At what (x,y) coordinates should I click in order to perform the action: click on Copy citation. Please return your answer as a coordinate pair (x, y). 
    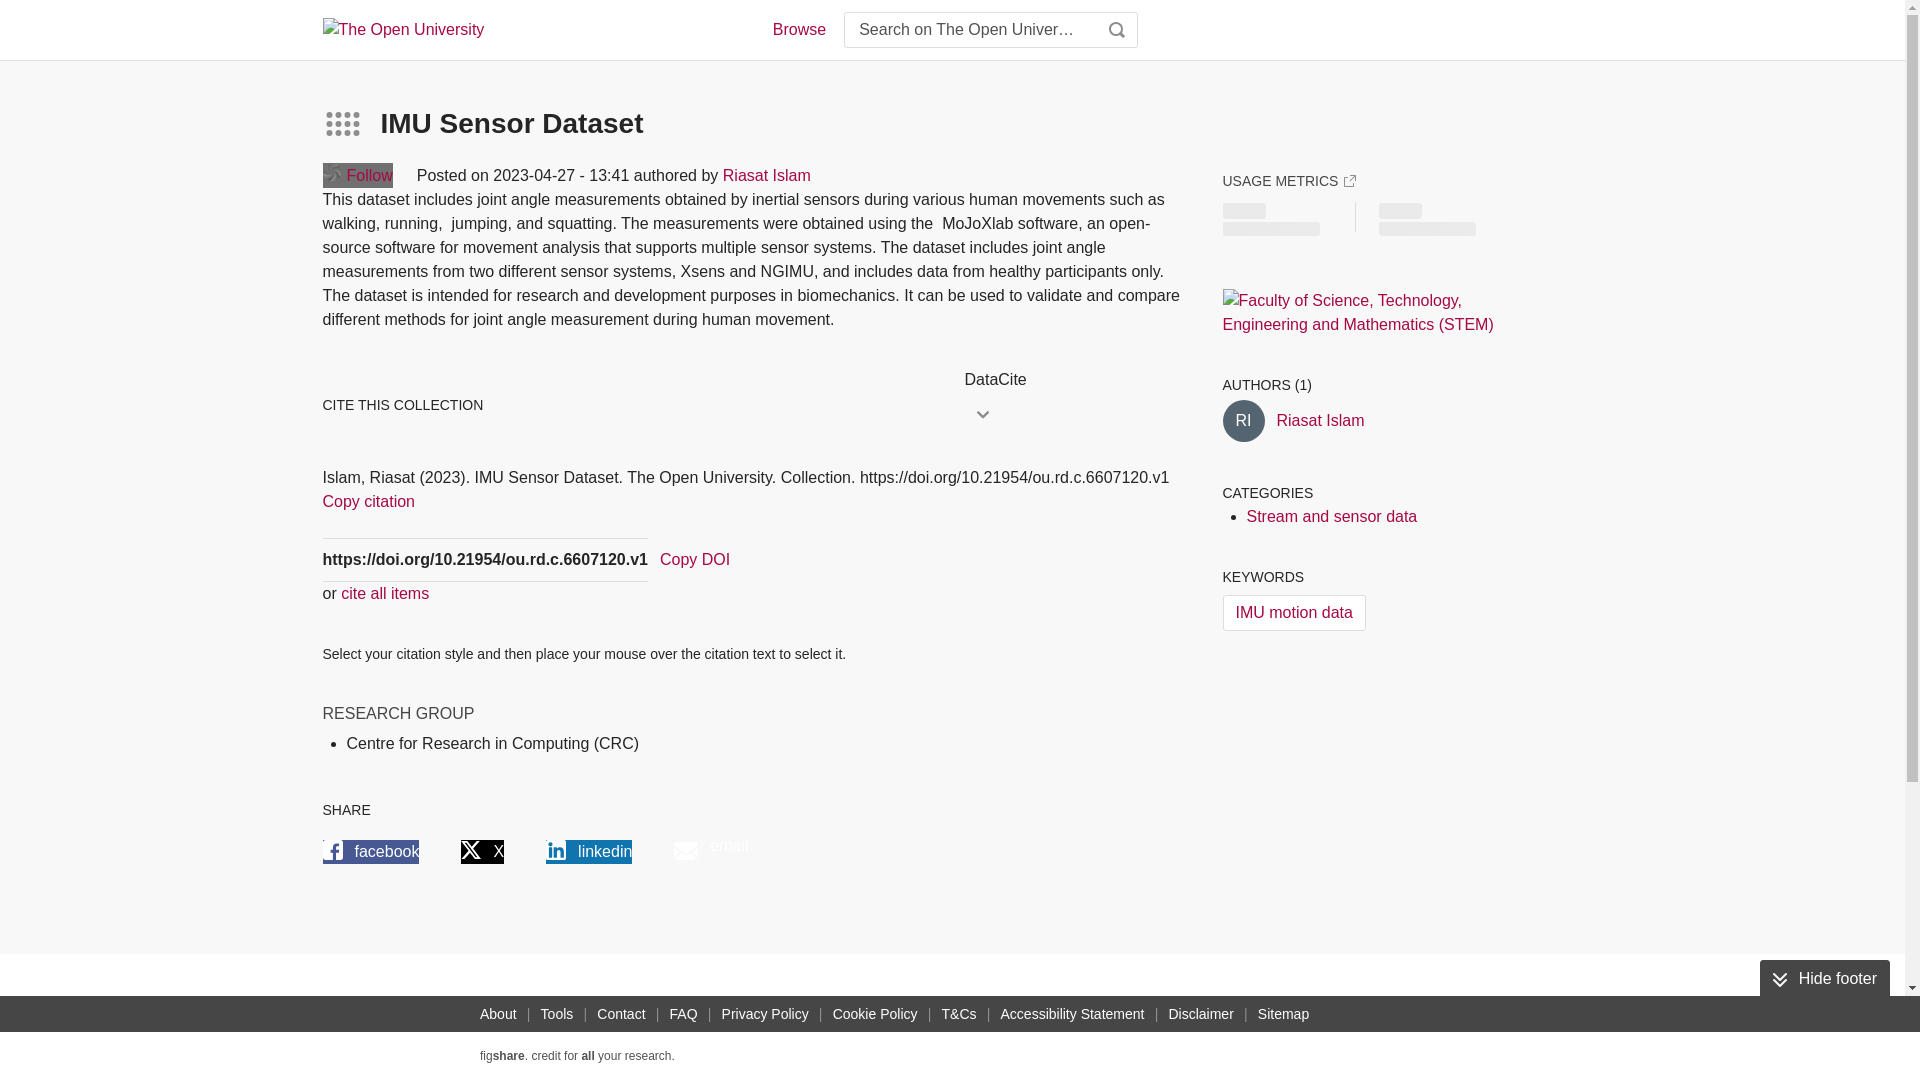
    Looking at the image, I should click on (368, 502).